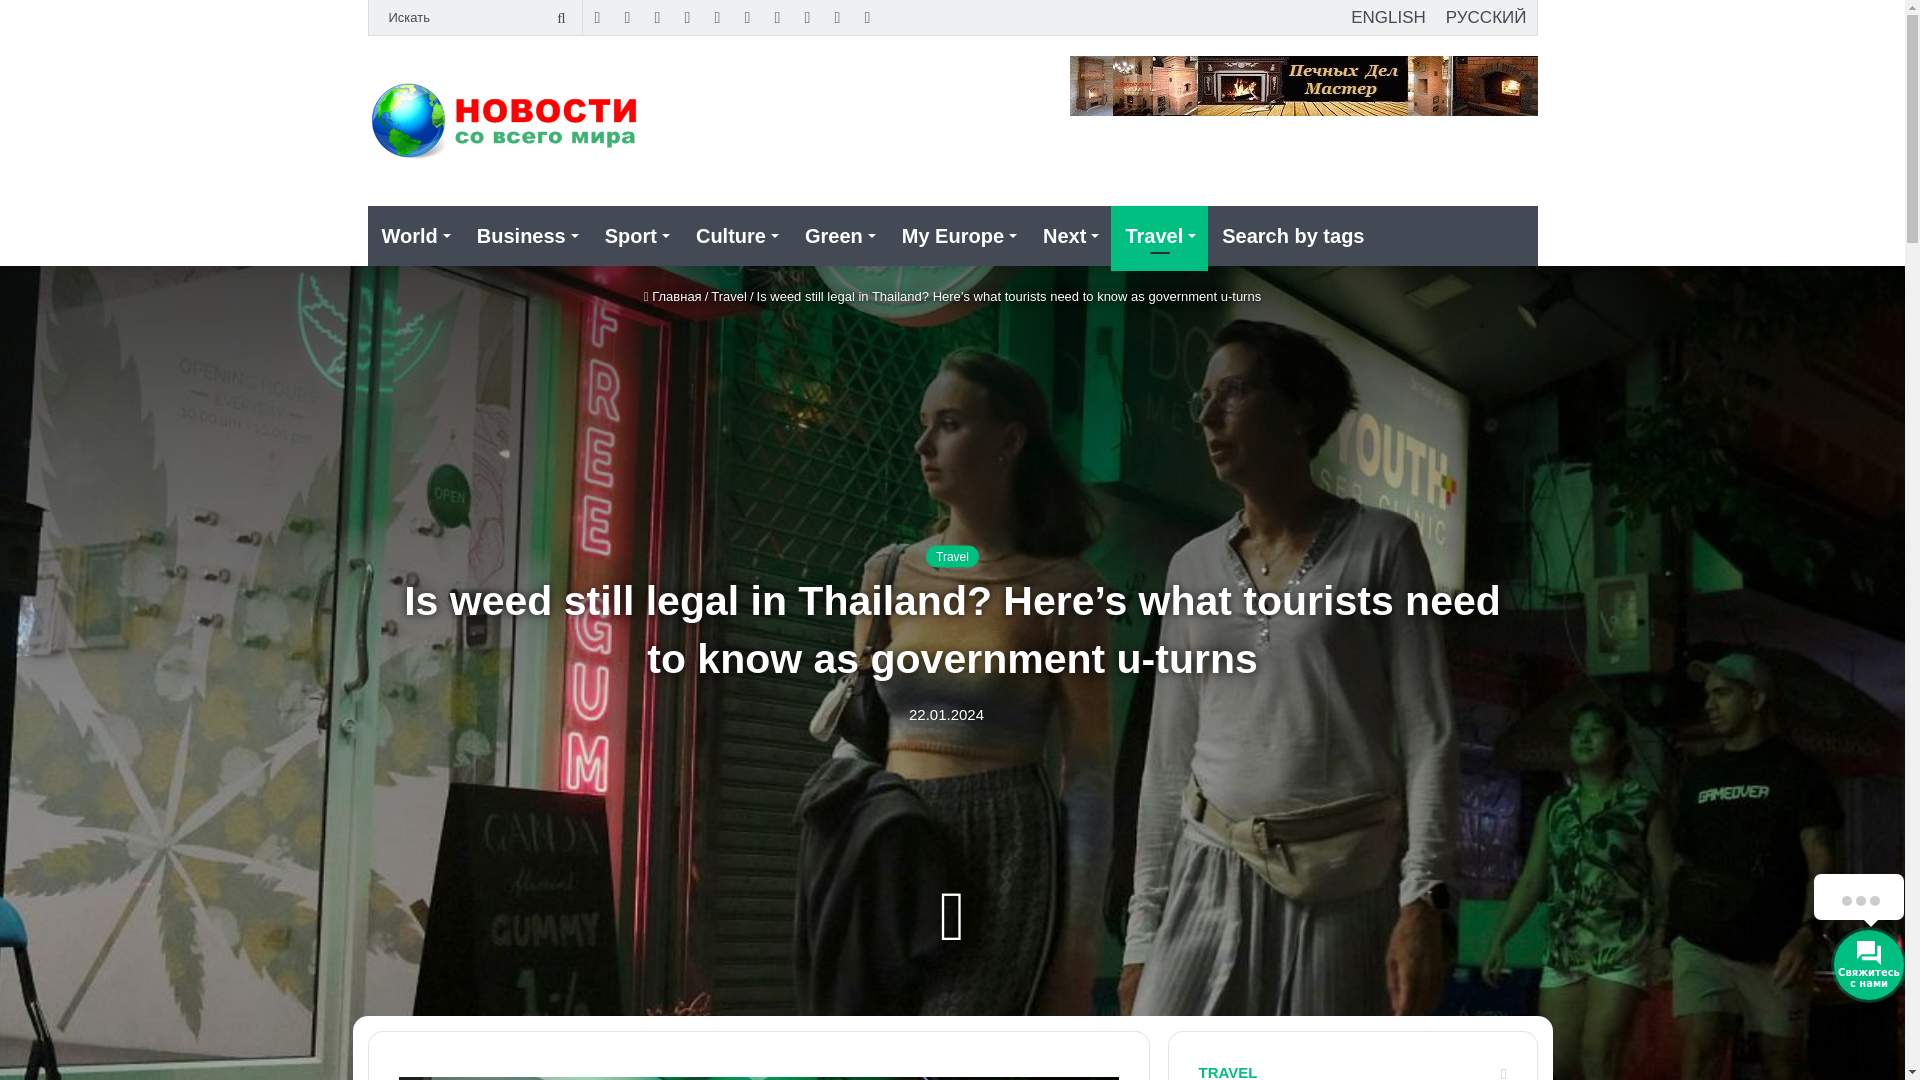 This screenshot has width=1920, height=1080. What do you see at coordinates (736, 236) in the screenshot?
I see `Culture` at bounding box center [736, 236].